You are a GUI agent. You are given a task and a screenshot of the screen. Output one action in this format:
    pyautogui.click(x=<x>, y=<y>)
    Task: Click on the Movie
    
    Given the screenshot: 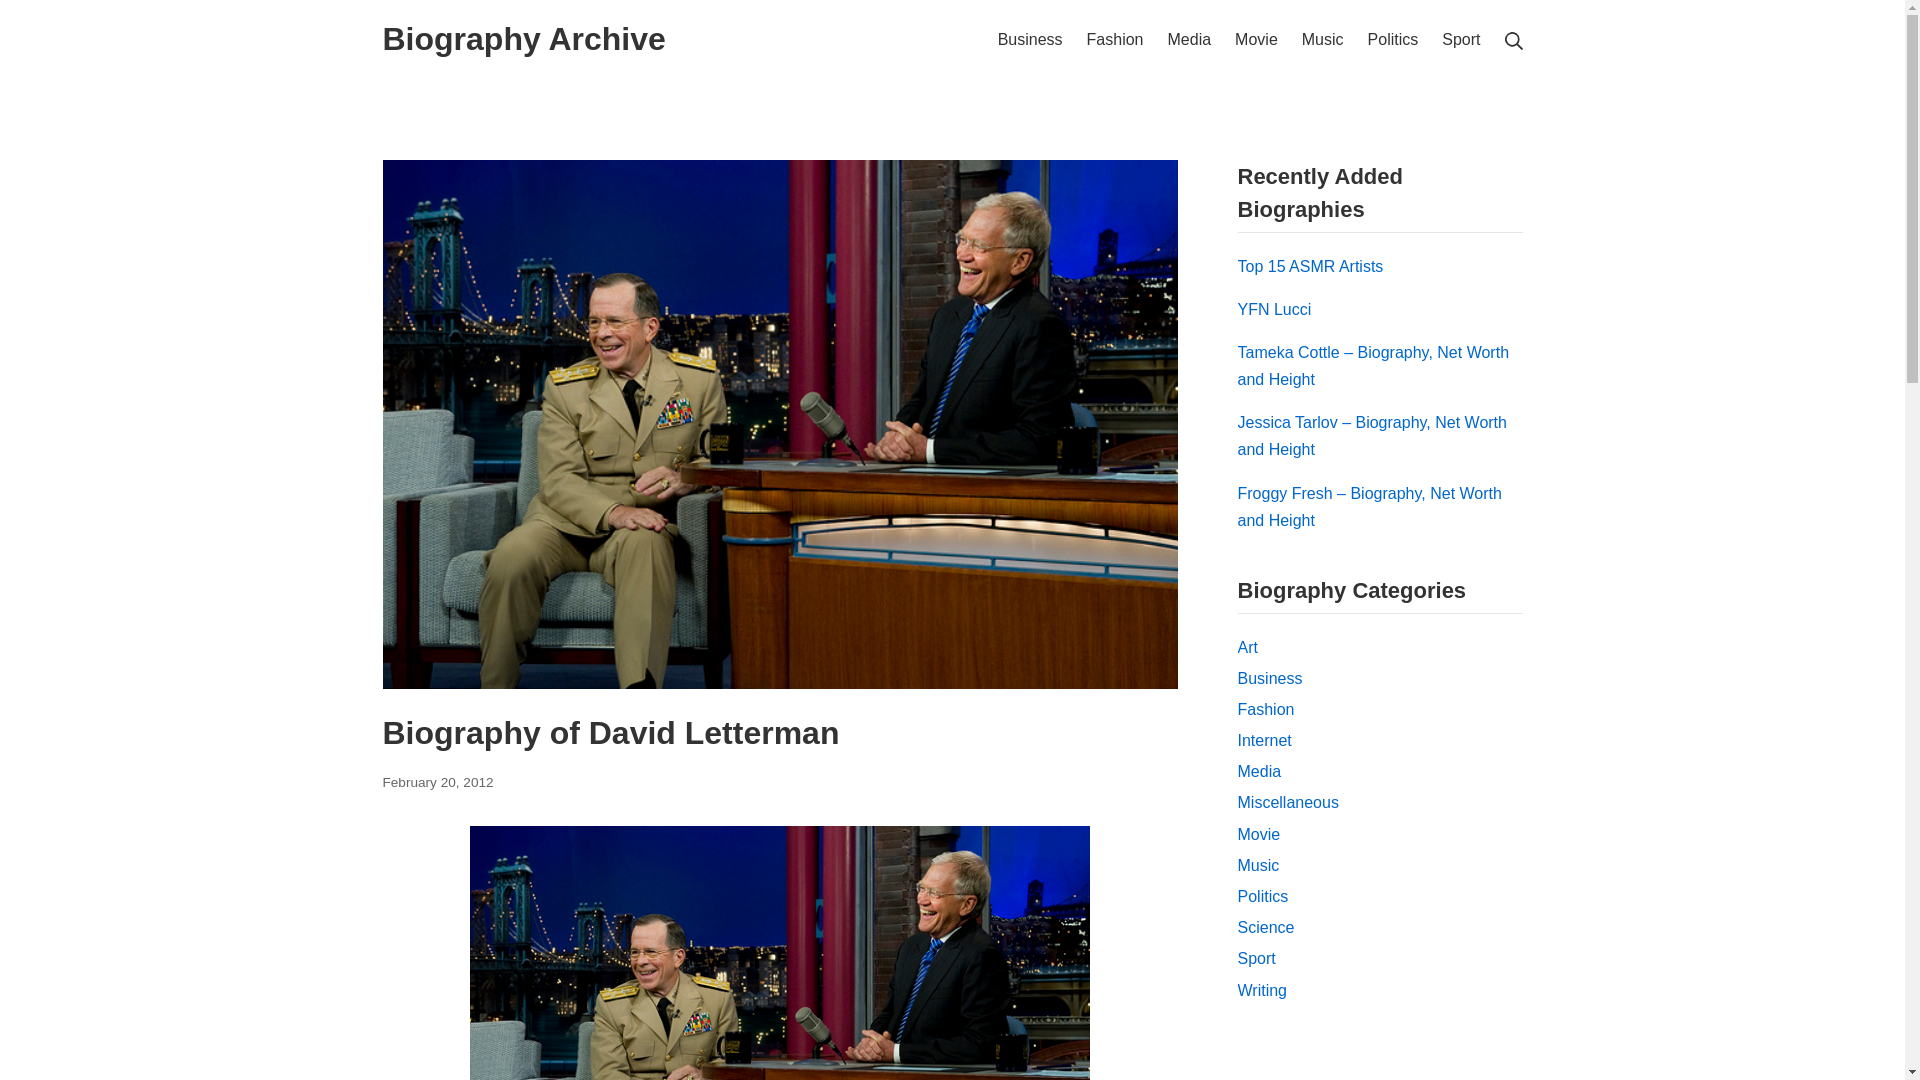 What is the action you would take?
    pyautogui.click(x=1288, y=802)
    